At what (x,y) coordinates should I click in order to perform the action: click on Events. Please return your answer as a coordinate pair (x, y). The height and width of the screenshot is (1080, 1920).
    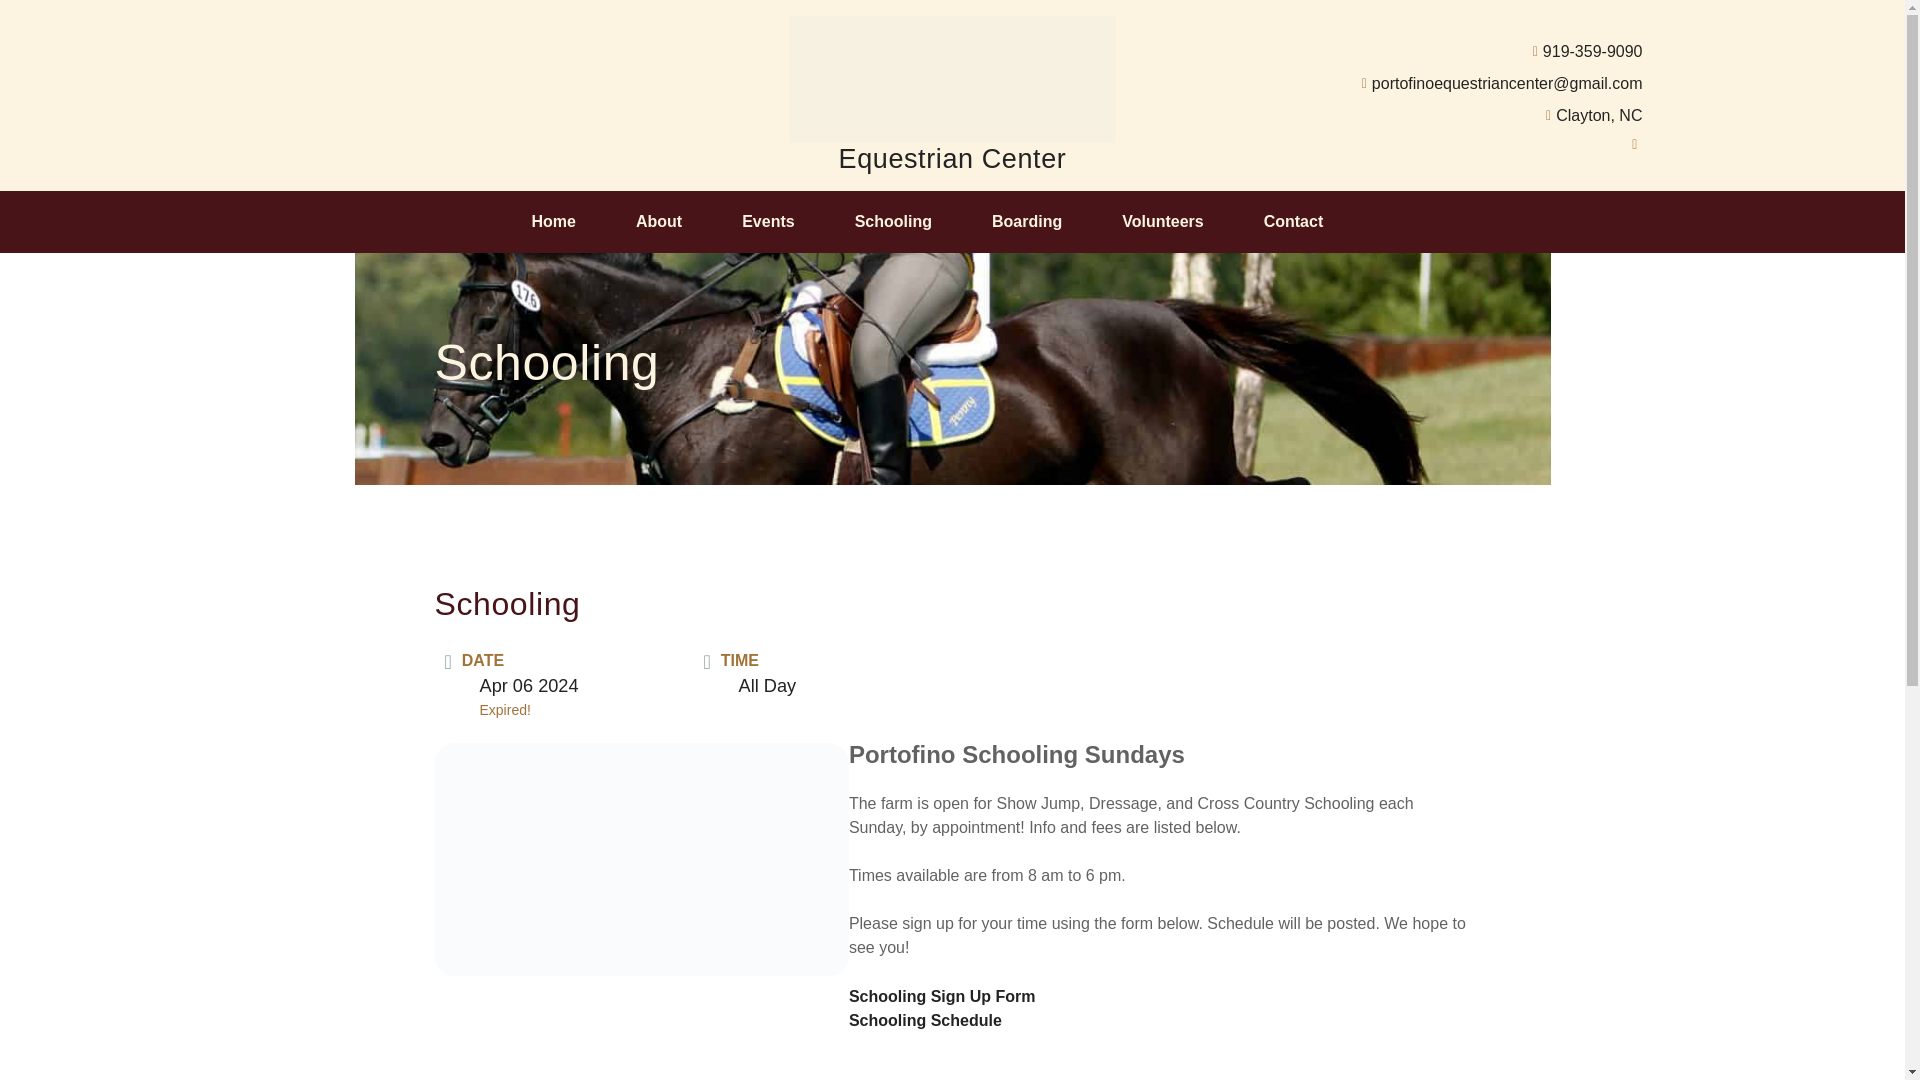
    Looking at the image, I should click on (768, 222).